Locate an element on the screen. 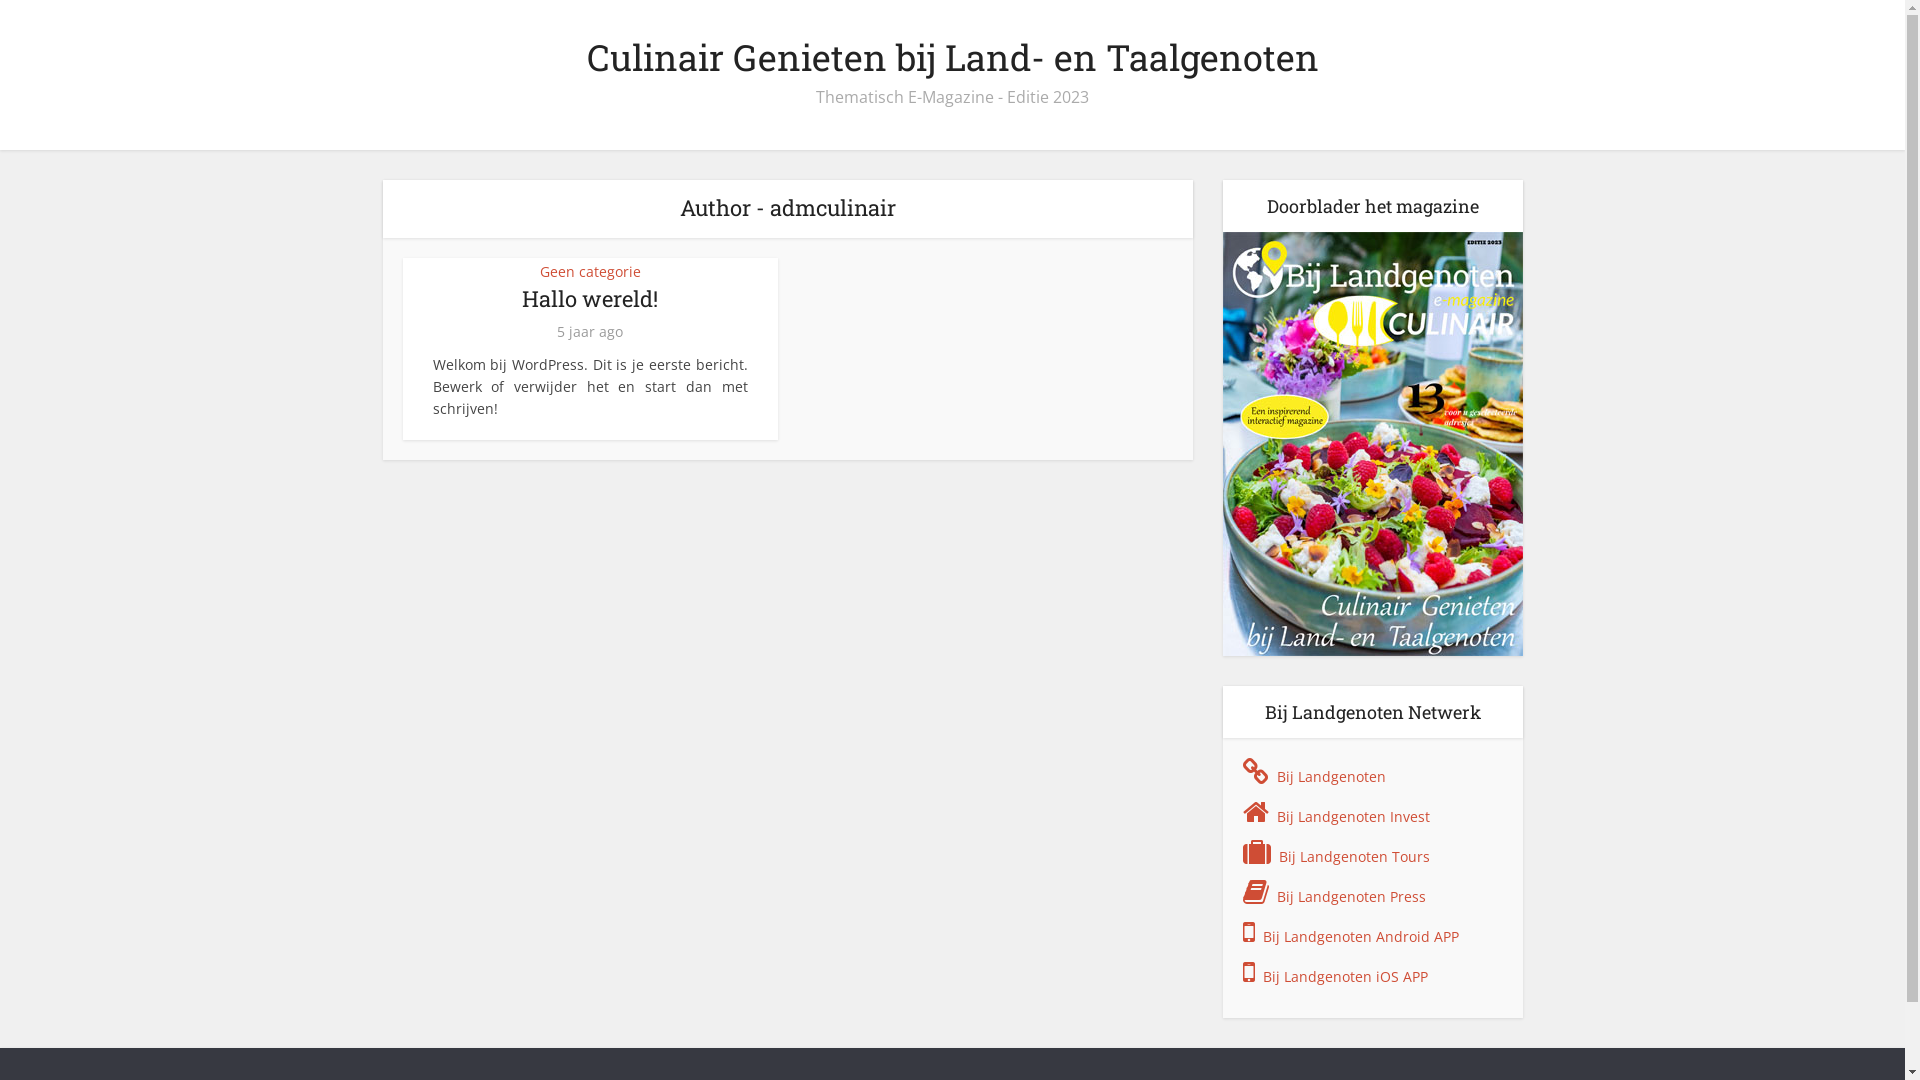 Image resolution: width=1920 pixels, height=1080 pixels. Bij Landgenoten Tours is located at coordinates (1354, 856).